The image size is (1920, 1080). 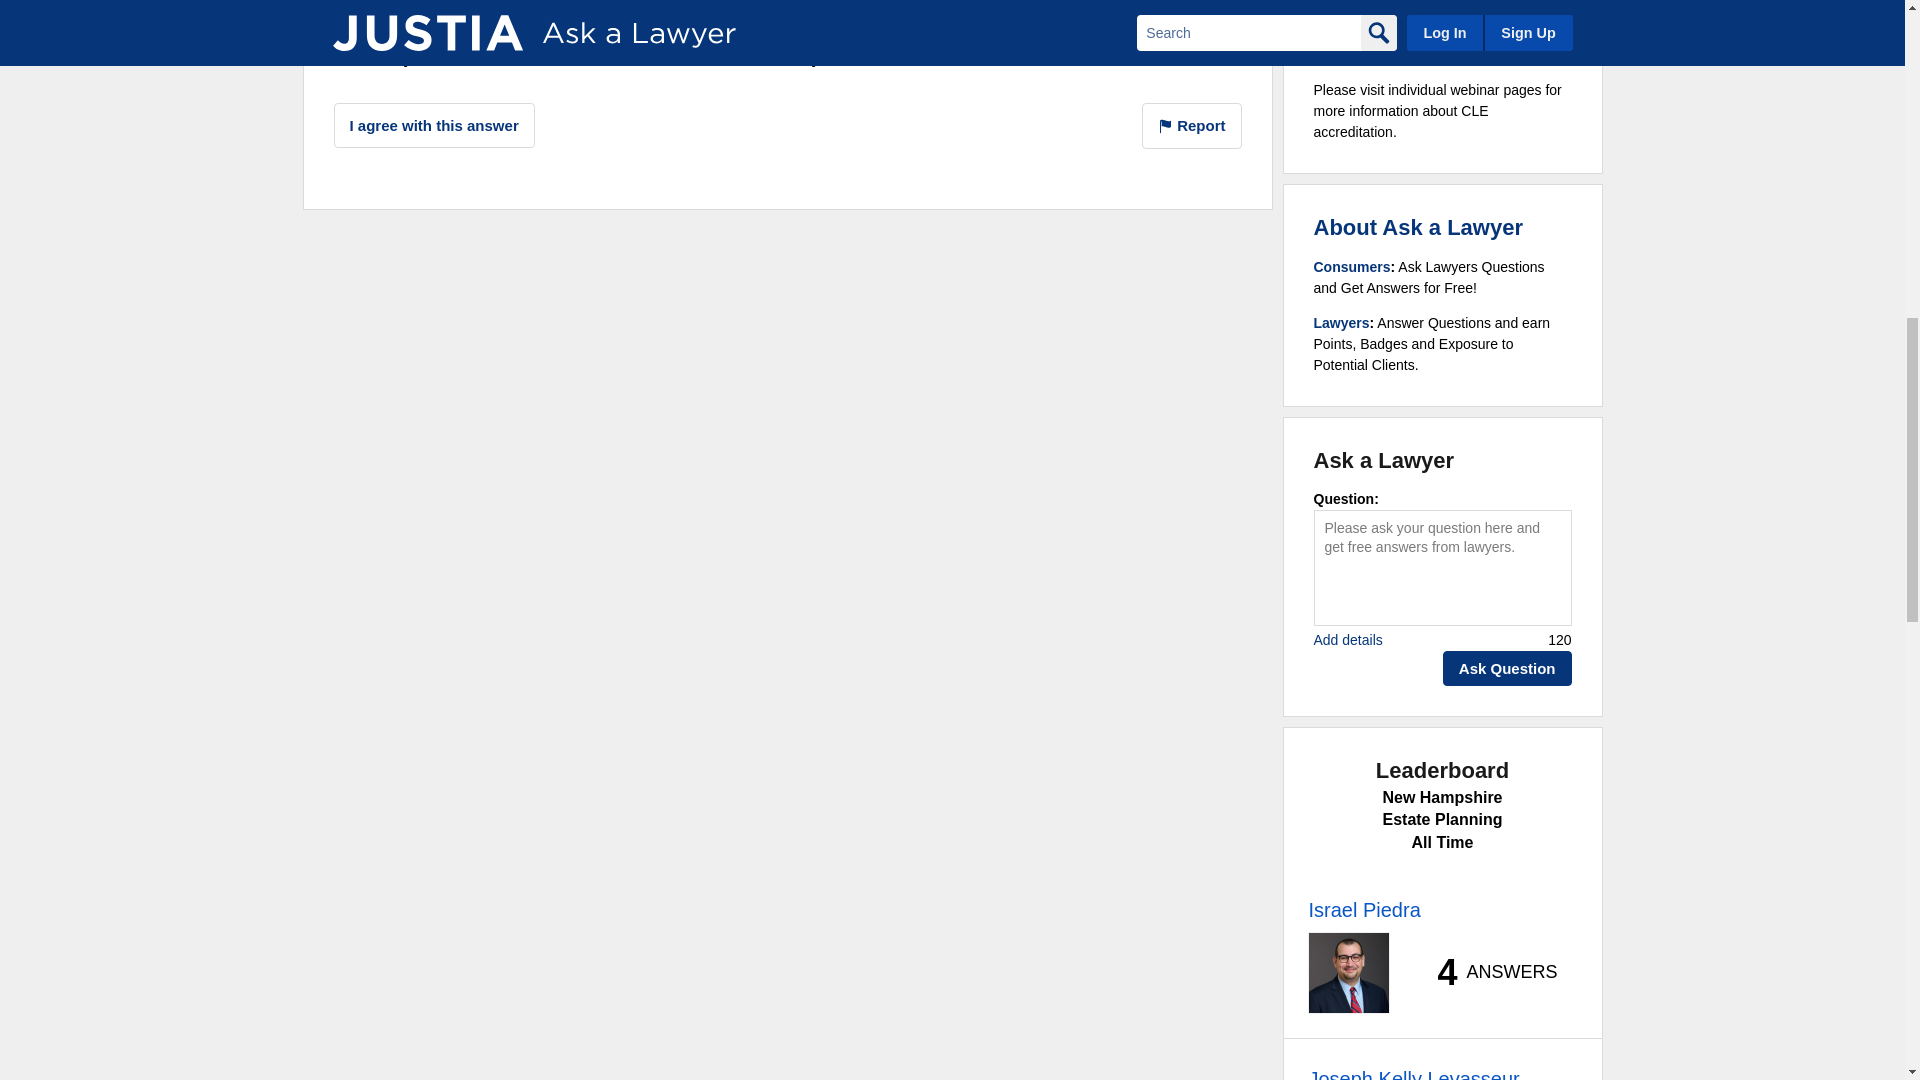 I want to click on Ask a Lawyer - FAQs - Lawyers, so click(x=1342, y=322).